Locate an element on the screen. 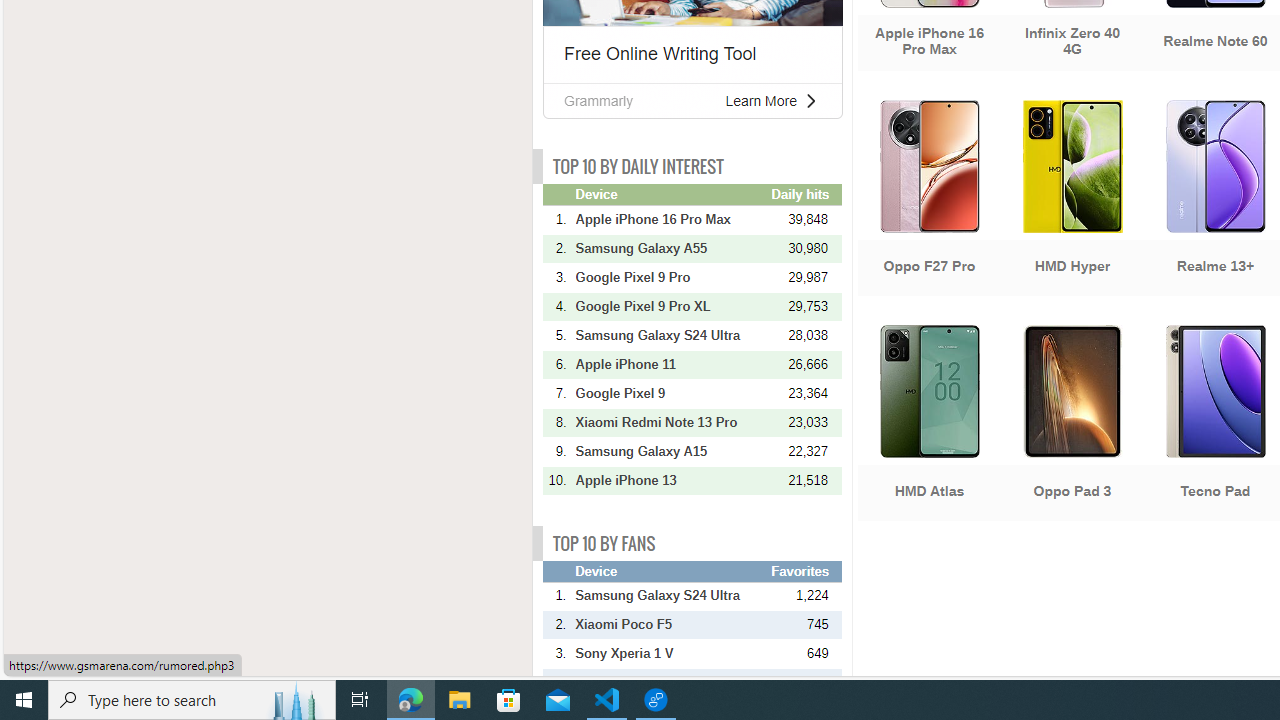 Image resolution: width=1280 pixels, height=720 pixels. HMD Hyper is located at coordinates (1072, 200).